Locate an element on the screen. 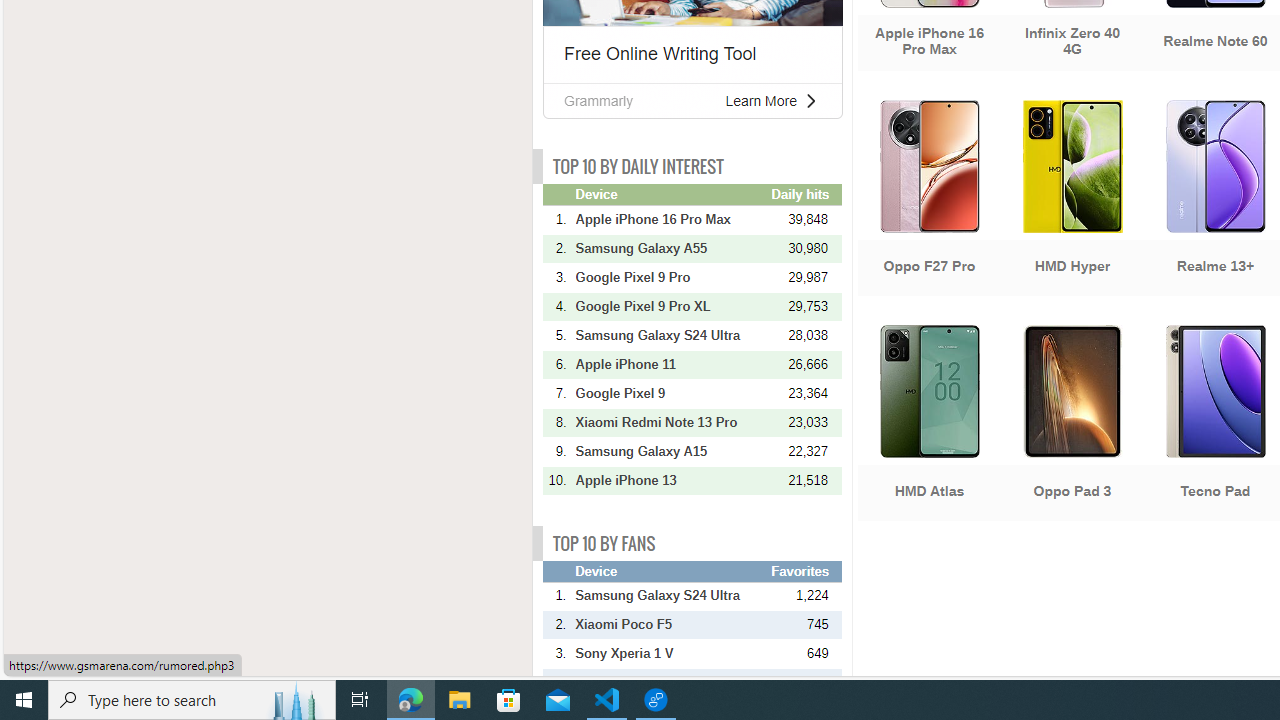 Image resolution: width=1280 pixels, height=720 pixels. HMD Hyper is located at coordinates (1072, 200).